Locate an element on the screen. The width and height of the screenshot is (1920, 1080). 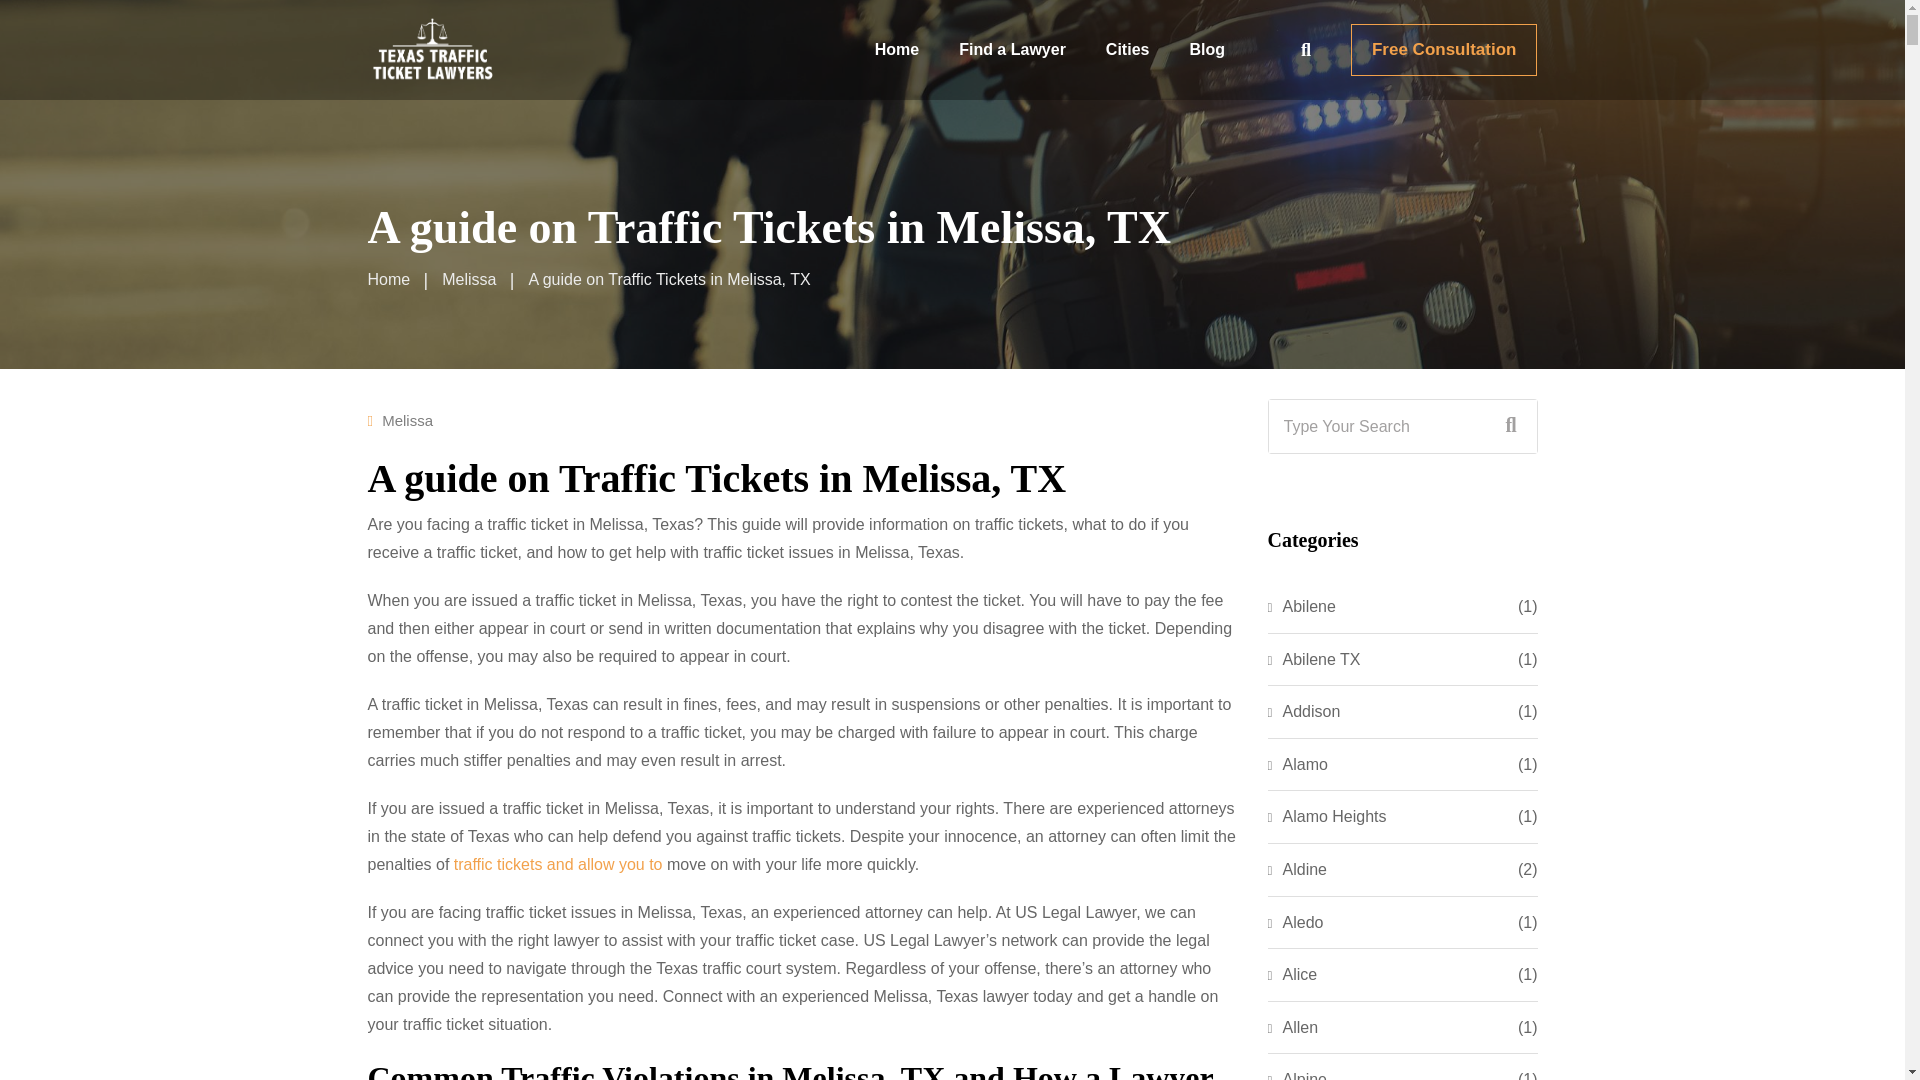
Alpine is located at coordinates (1296, 1074).